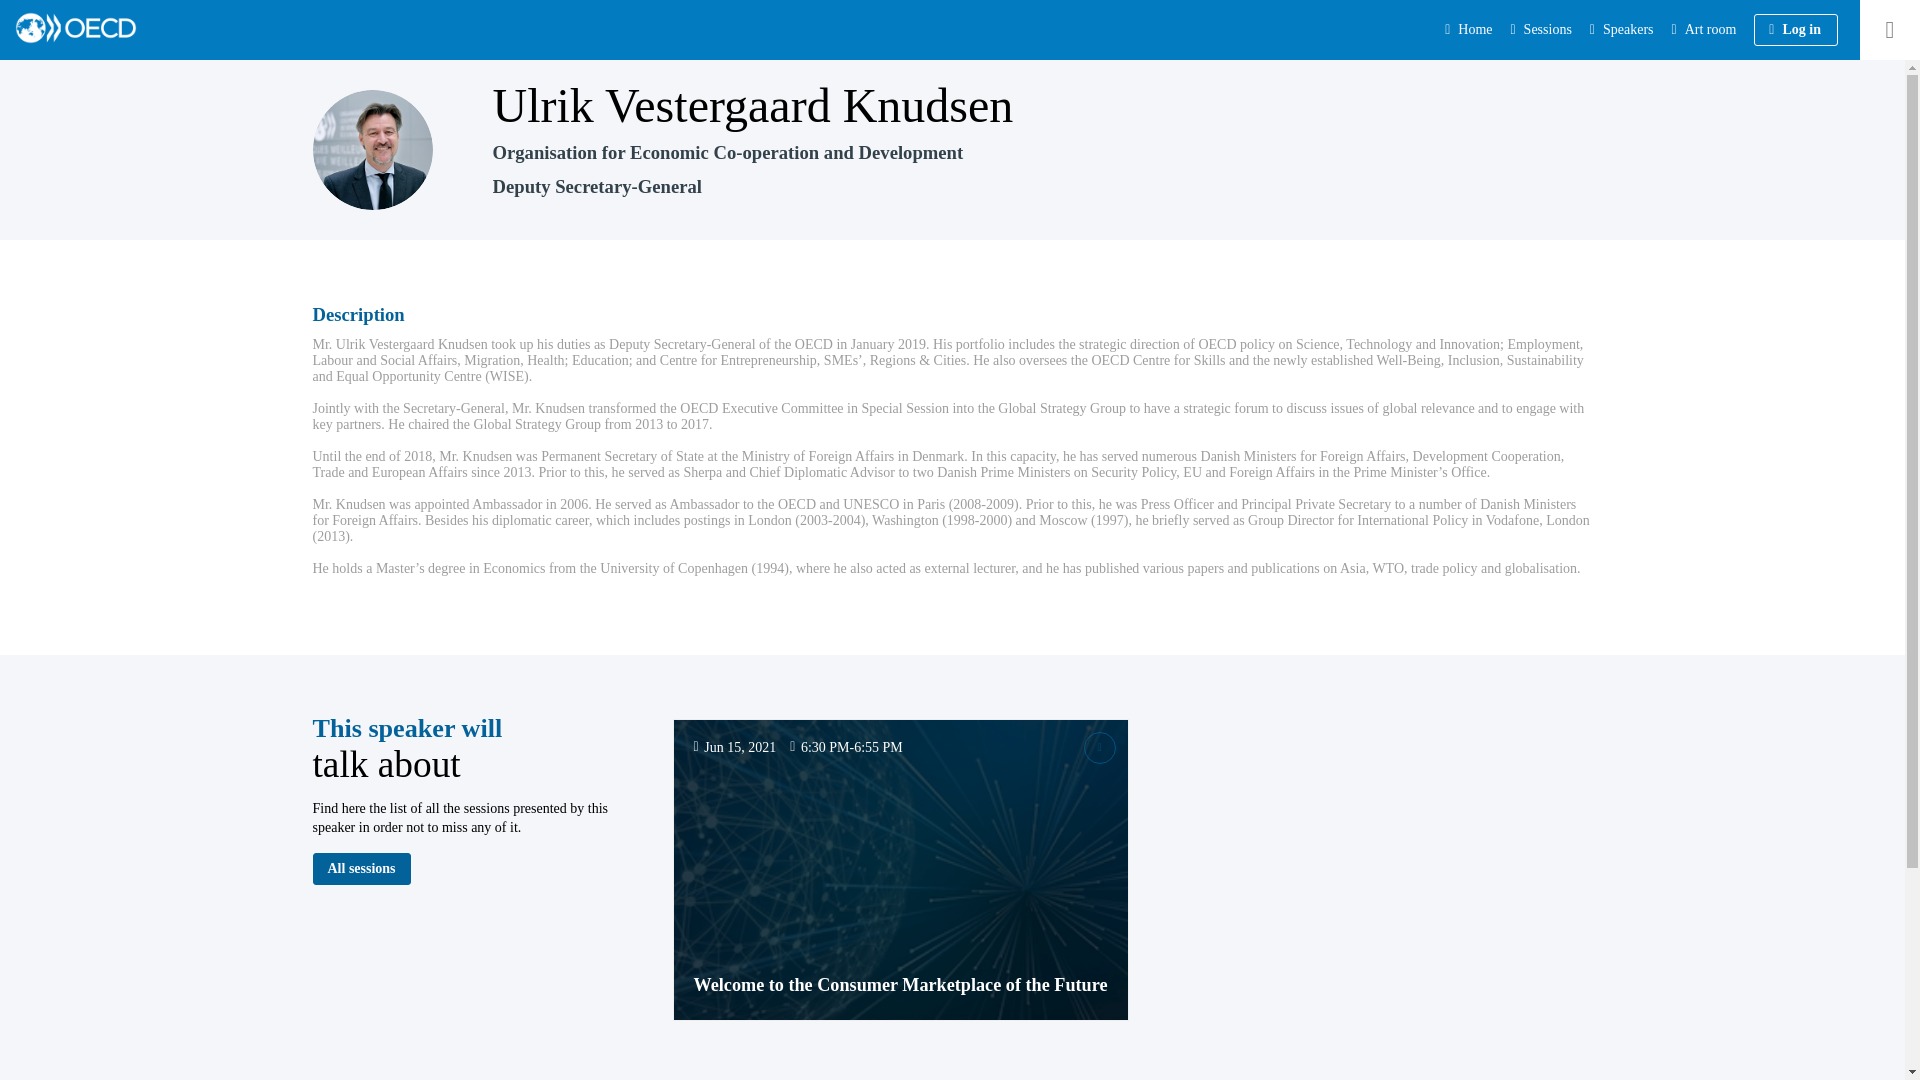 Image resolution: width=1920 pixels, height=1080 pixels. I want to click on Art room, so click(1706, 30).